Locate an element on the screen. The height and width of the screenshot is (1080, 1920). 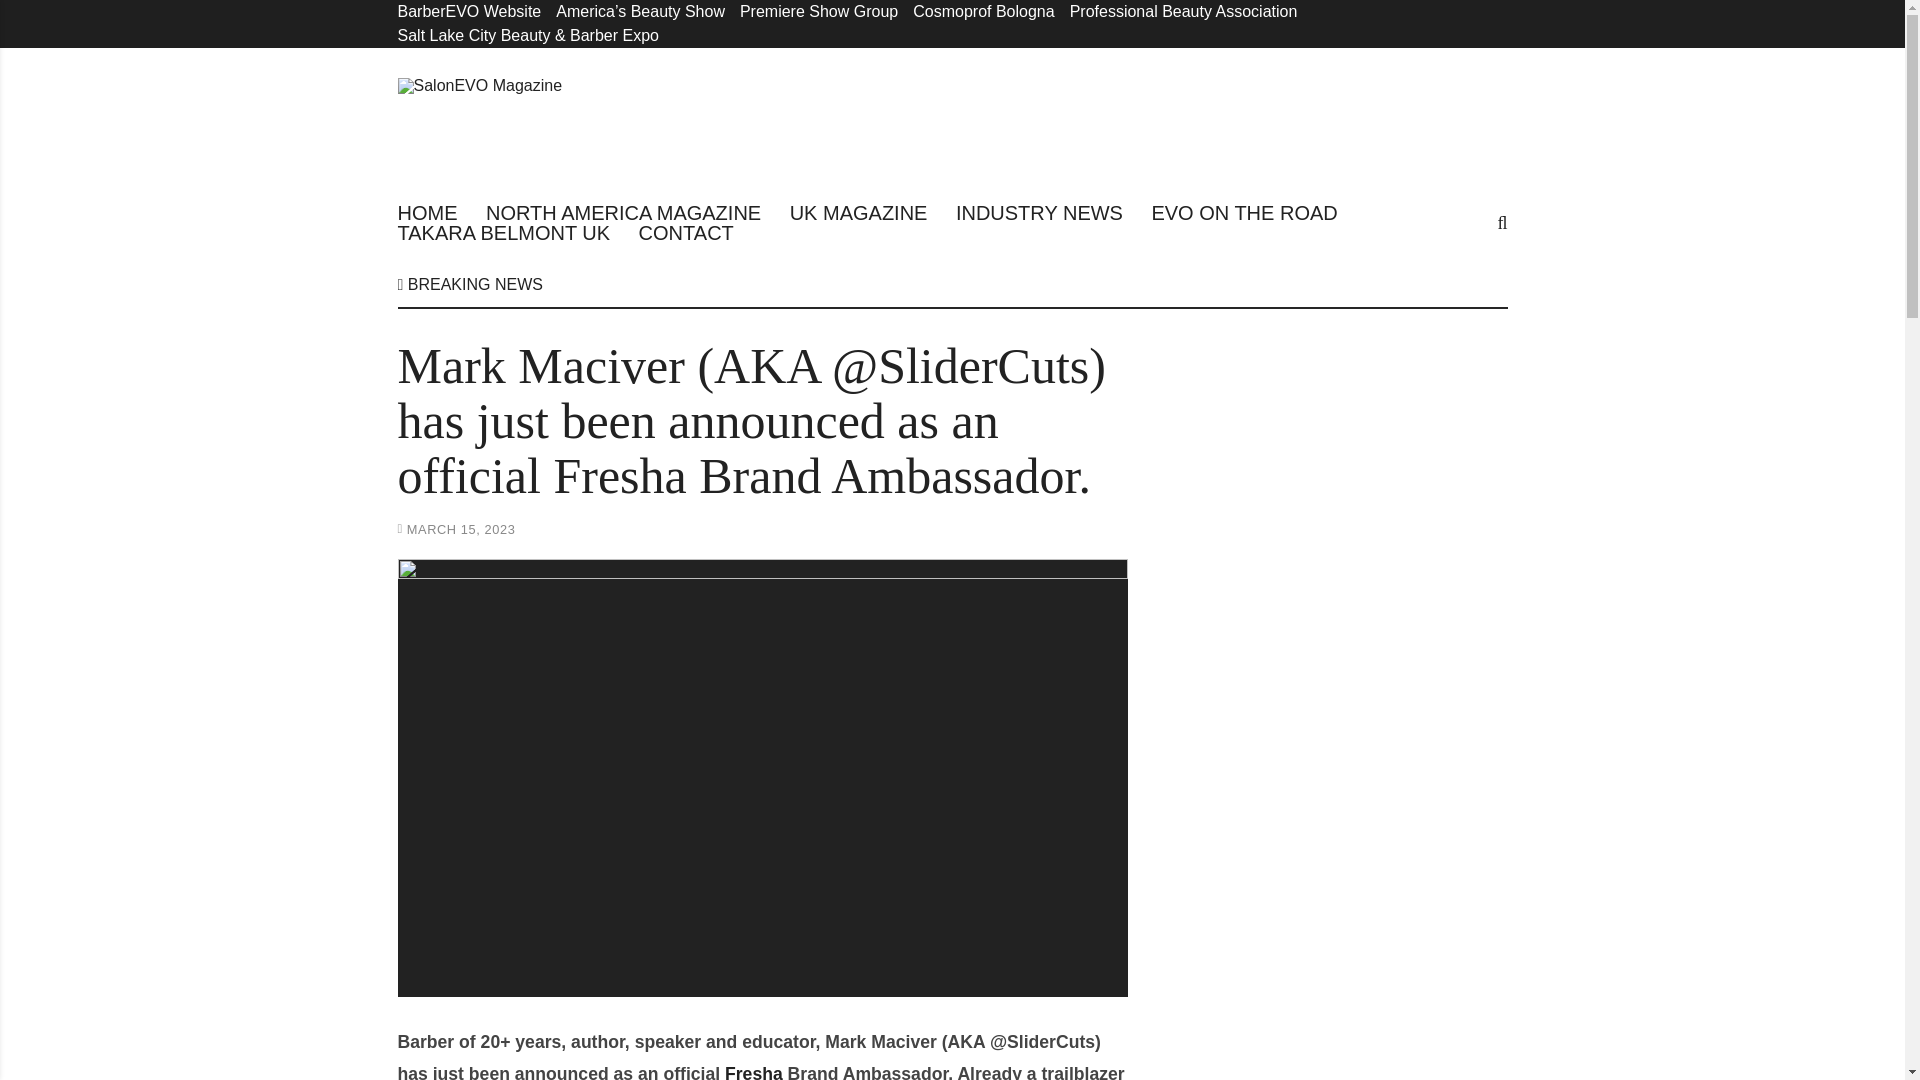
Professional Beauty Association is located at coordinates (1183, 12).